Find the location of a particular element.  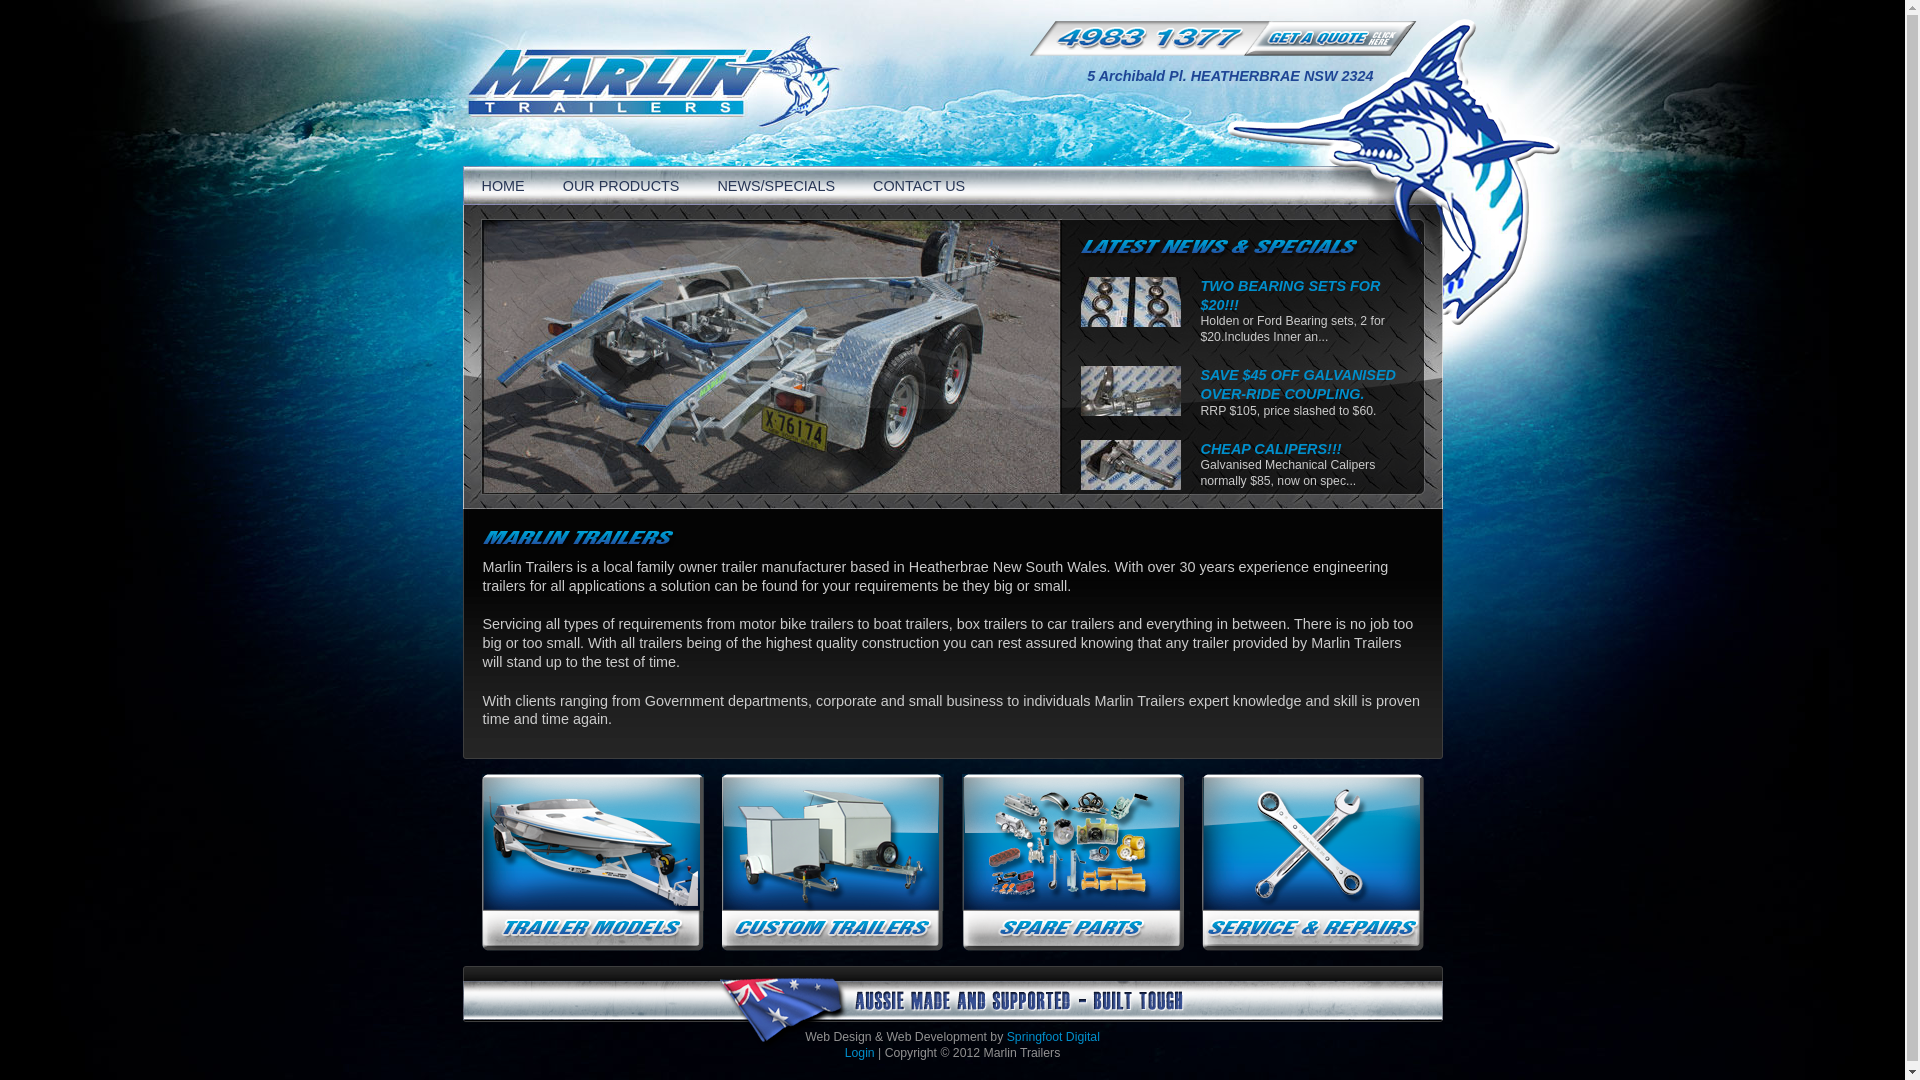

OUR PRODUCTS is located at coordinates (622, 186).